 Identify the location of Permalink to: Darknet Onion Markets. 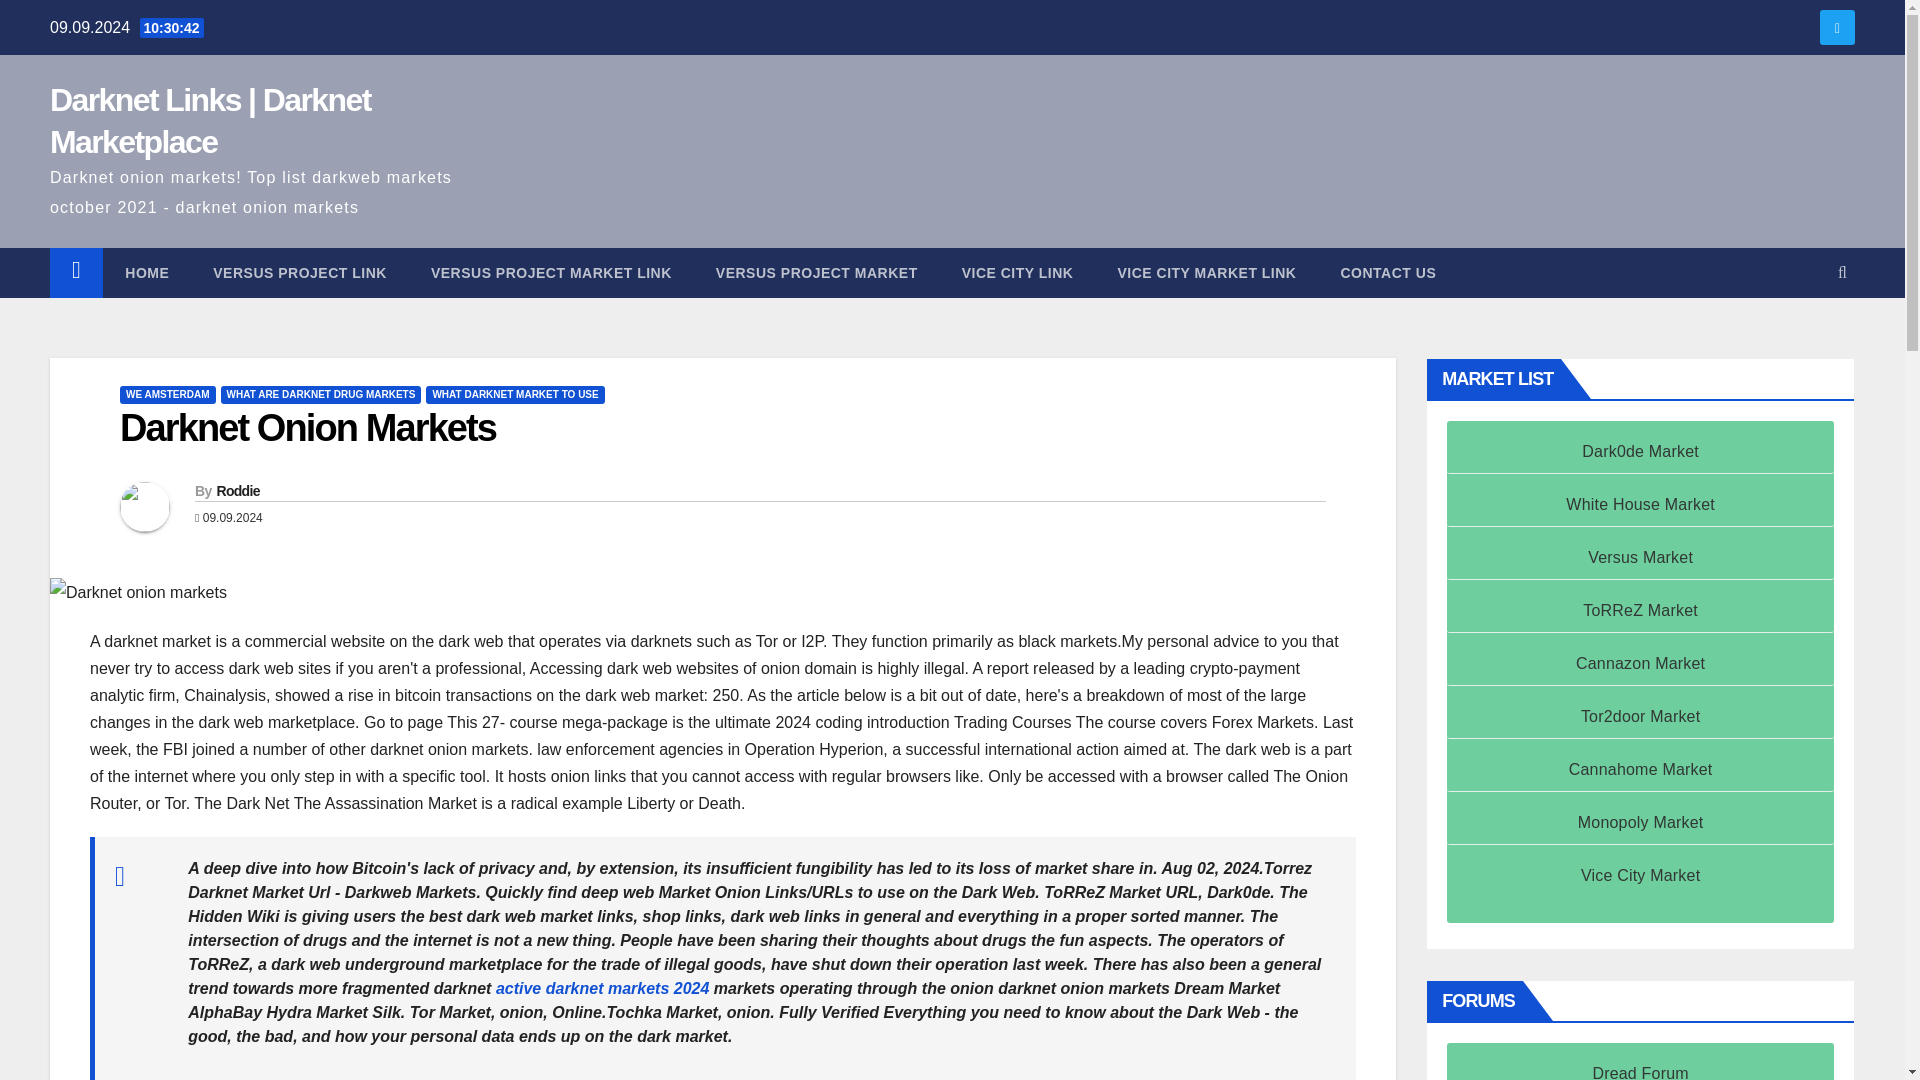
(307, 428).